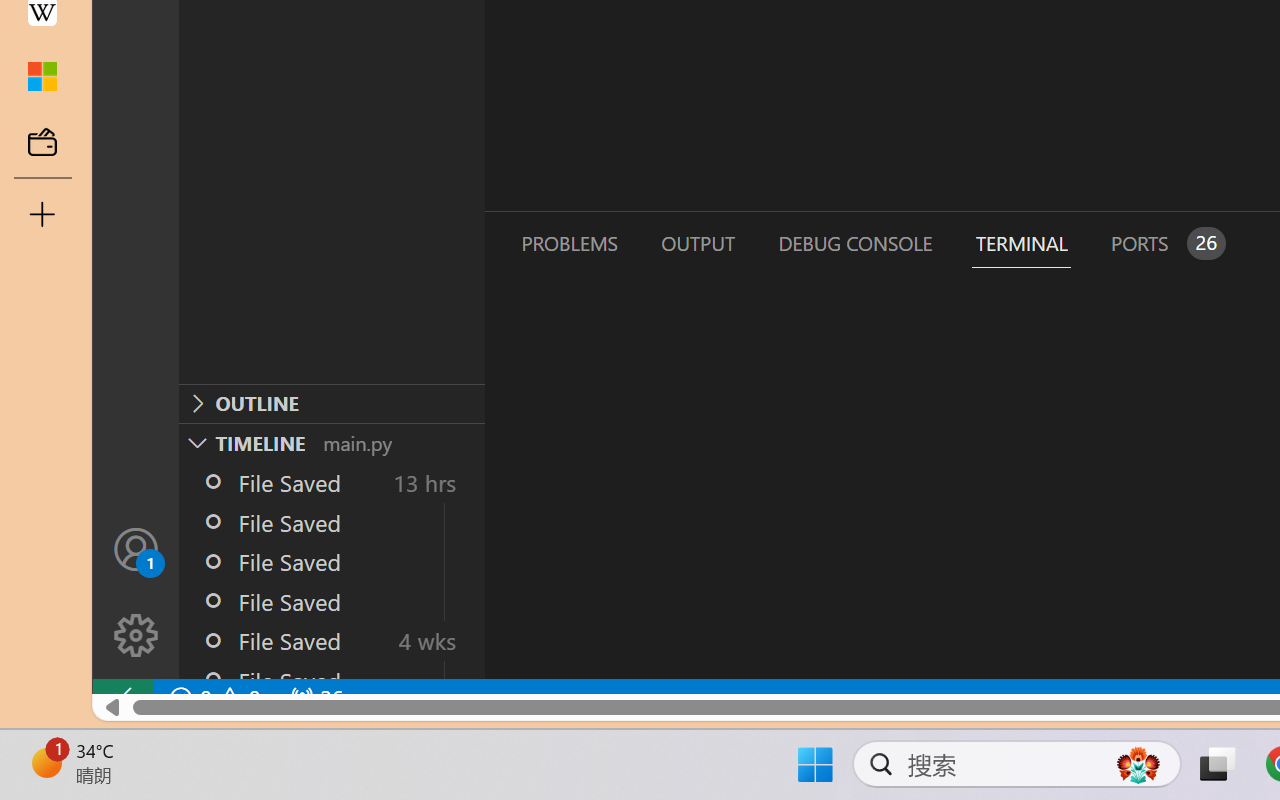 The width and height of the screenshot is (1280, 800). I want to click on Debug Console (Ctrl+Shift+Y), so click(854, 243).